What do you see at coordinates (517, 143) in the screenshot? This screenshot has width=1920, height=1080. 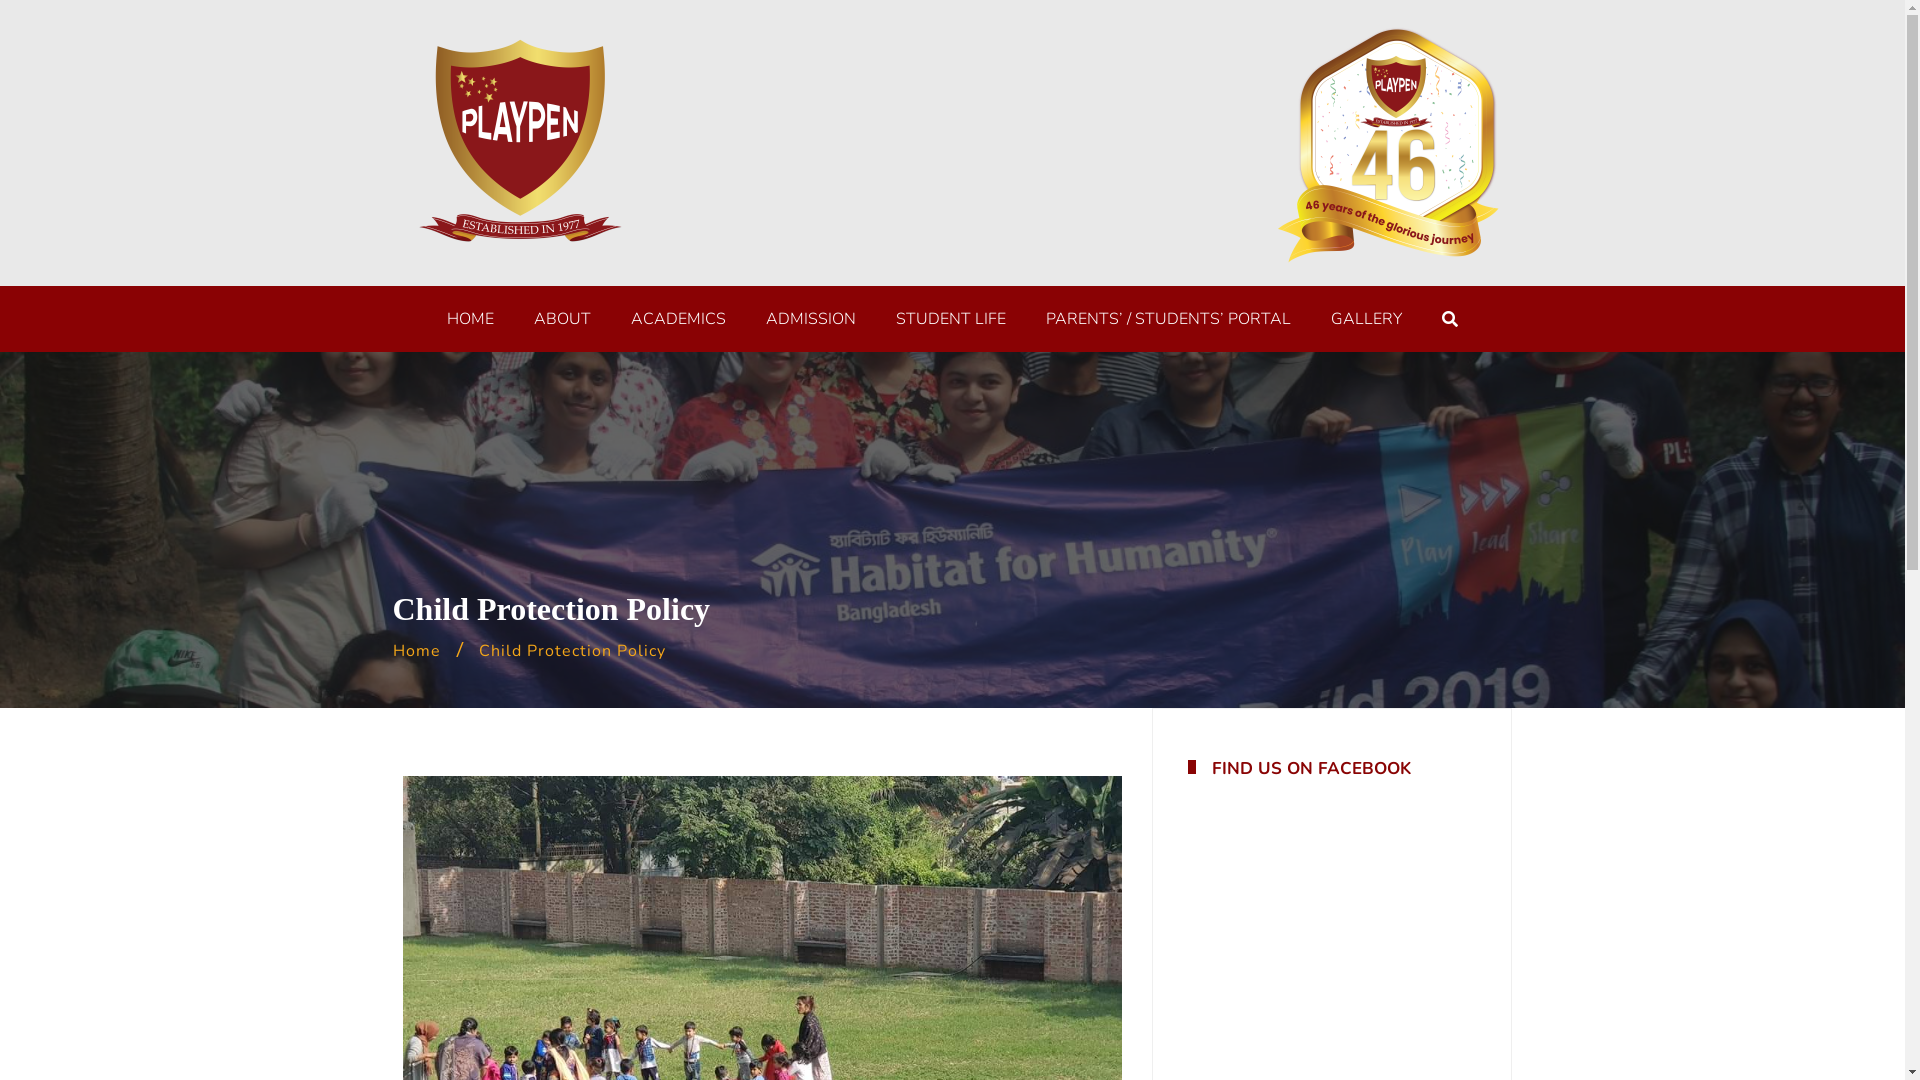 I see `play pen logo-01` at bounding box center [517, 143].